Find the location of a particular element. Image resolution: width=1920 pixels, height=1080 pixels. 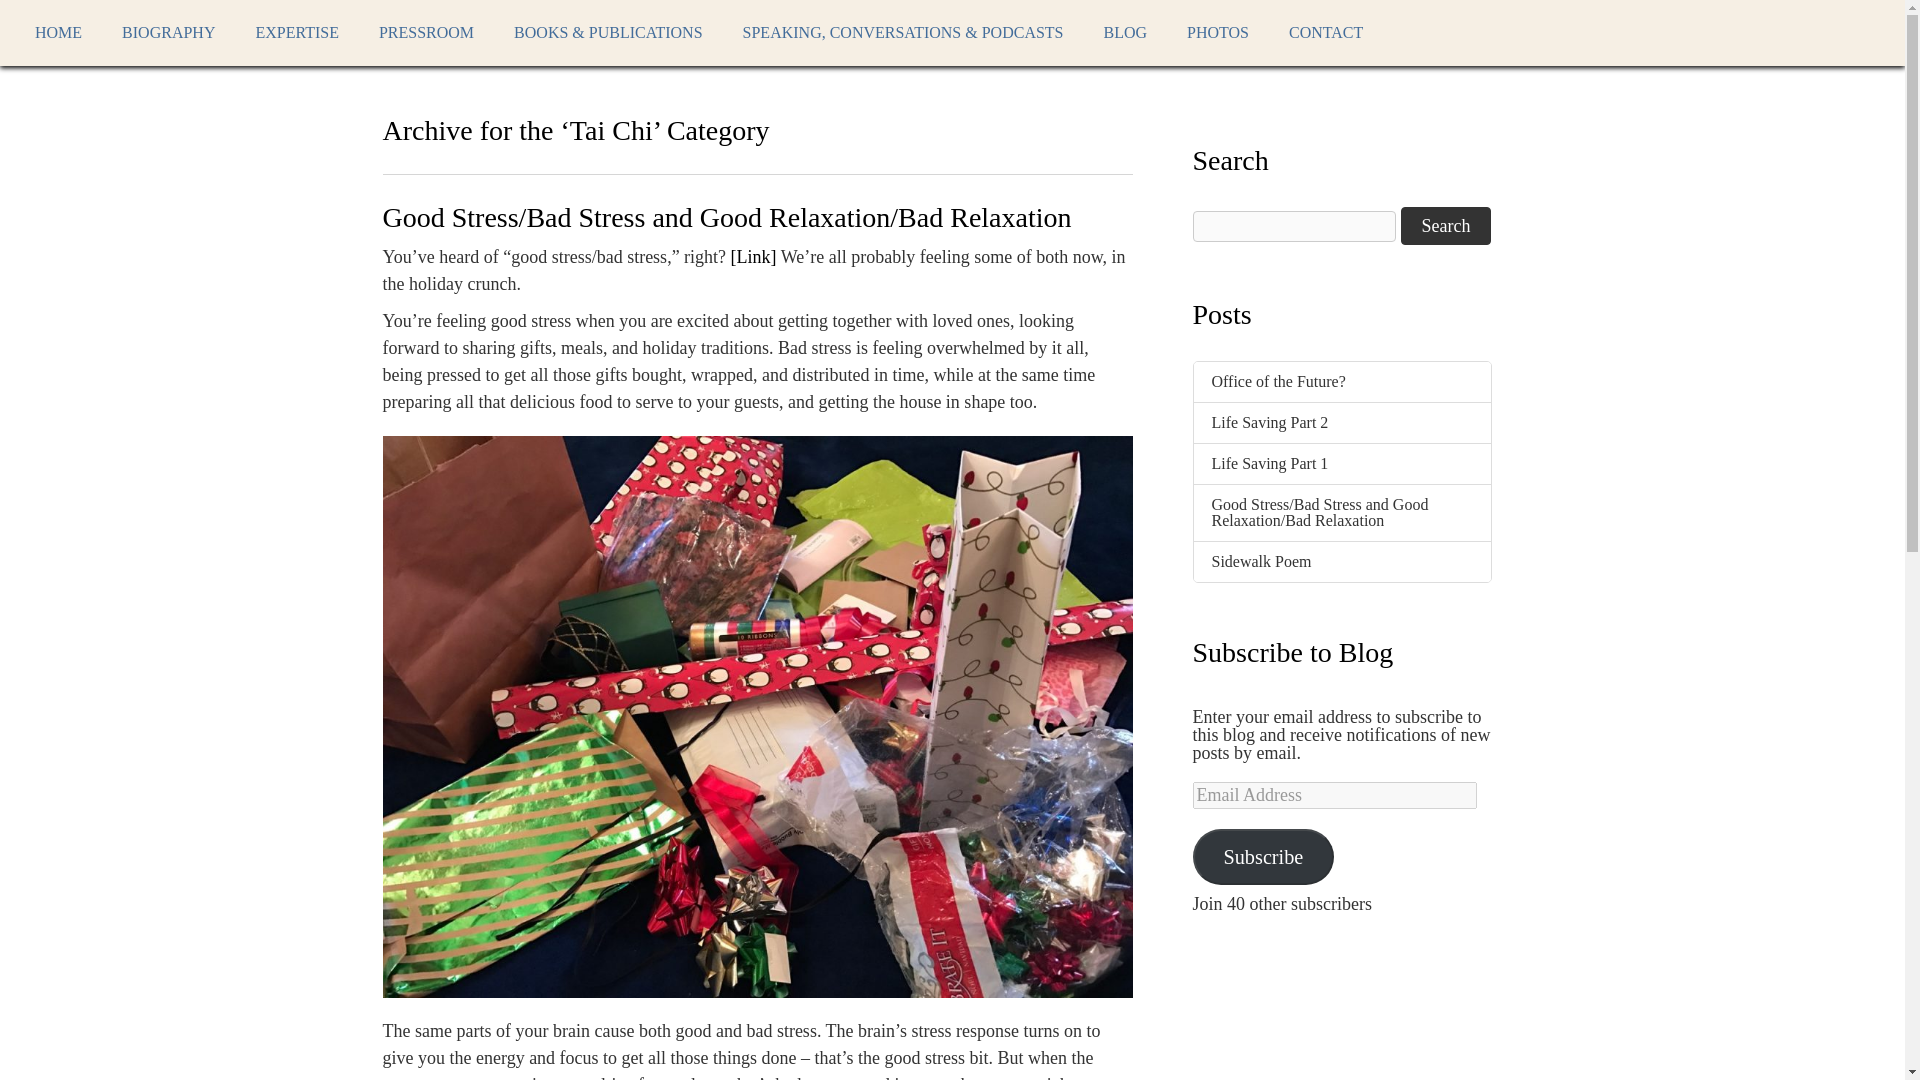

Search is located at coordinates (1446, 226).